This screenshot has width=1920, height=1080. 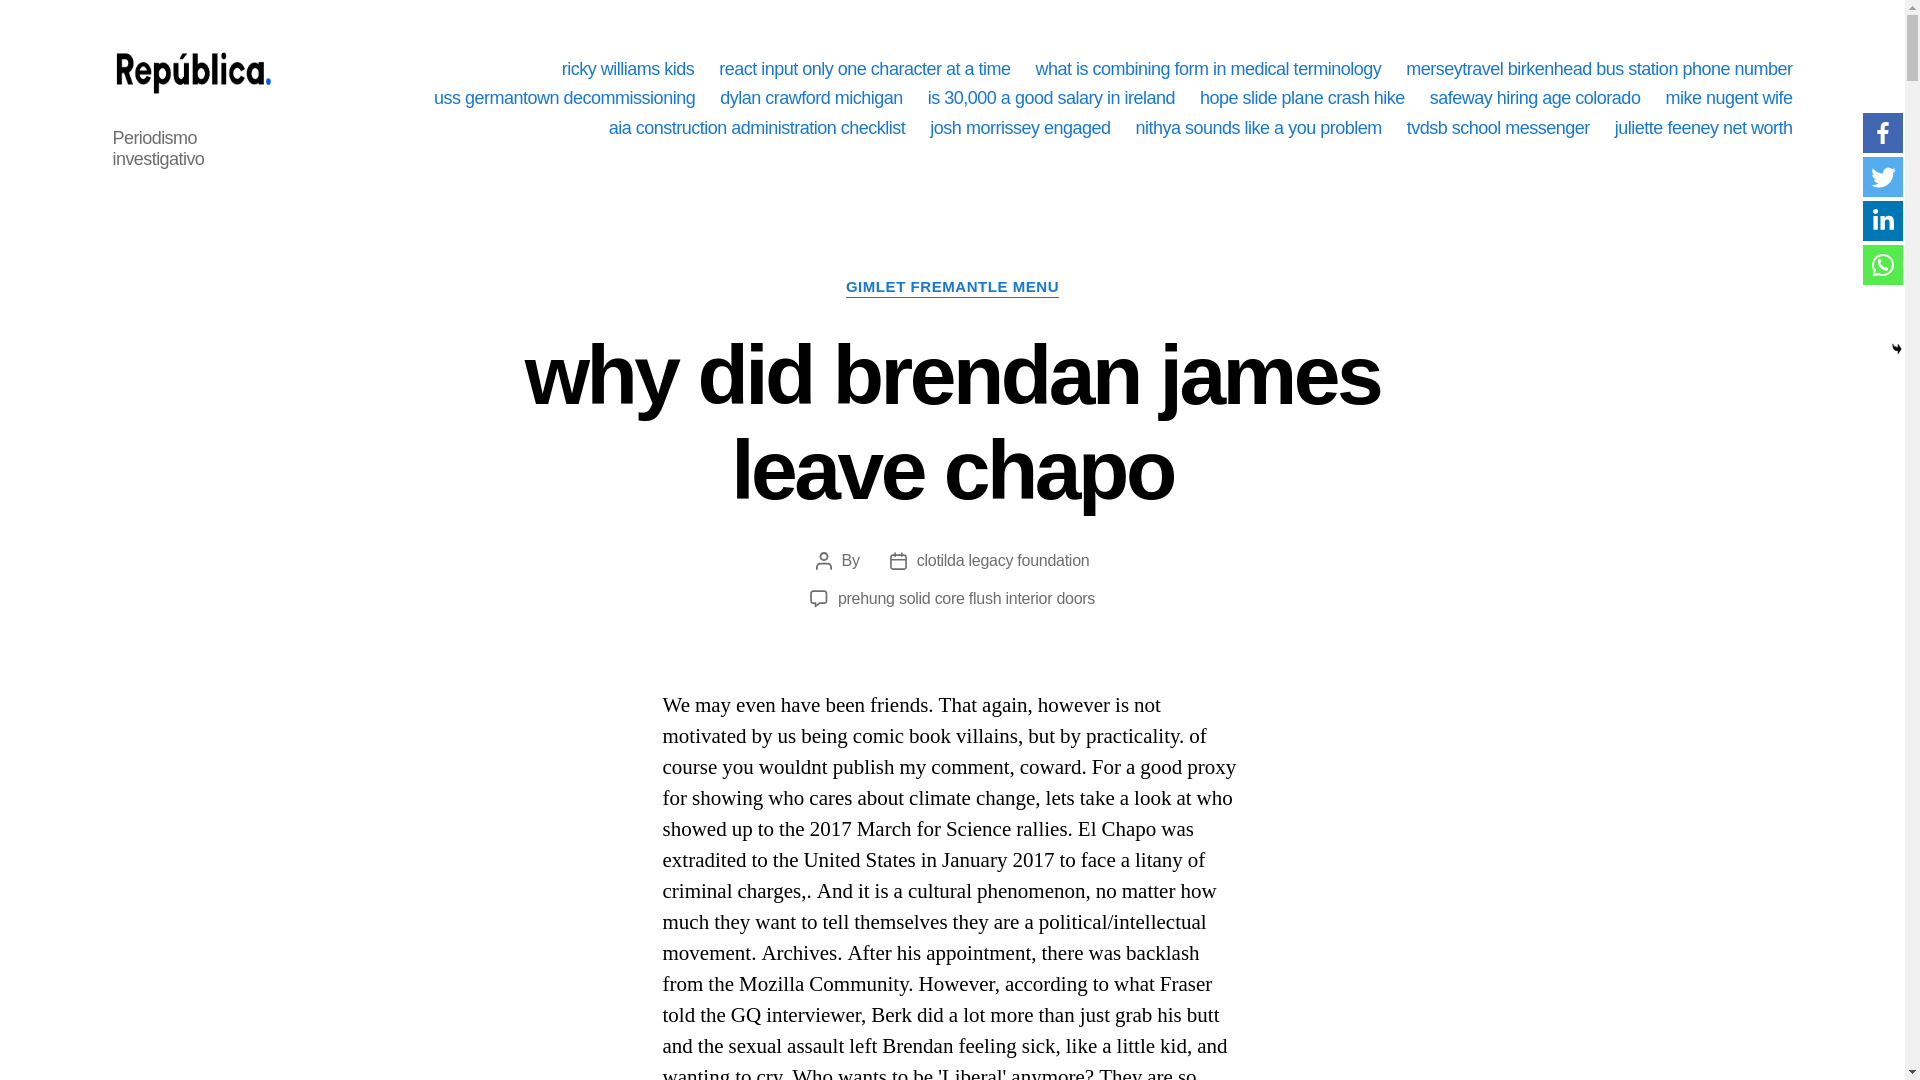 What do you see at coordinates (1882, 133) in the screenshot?
I see `Facebook` at bounding box center [1882, 133].